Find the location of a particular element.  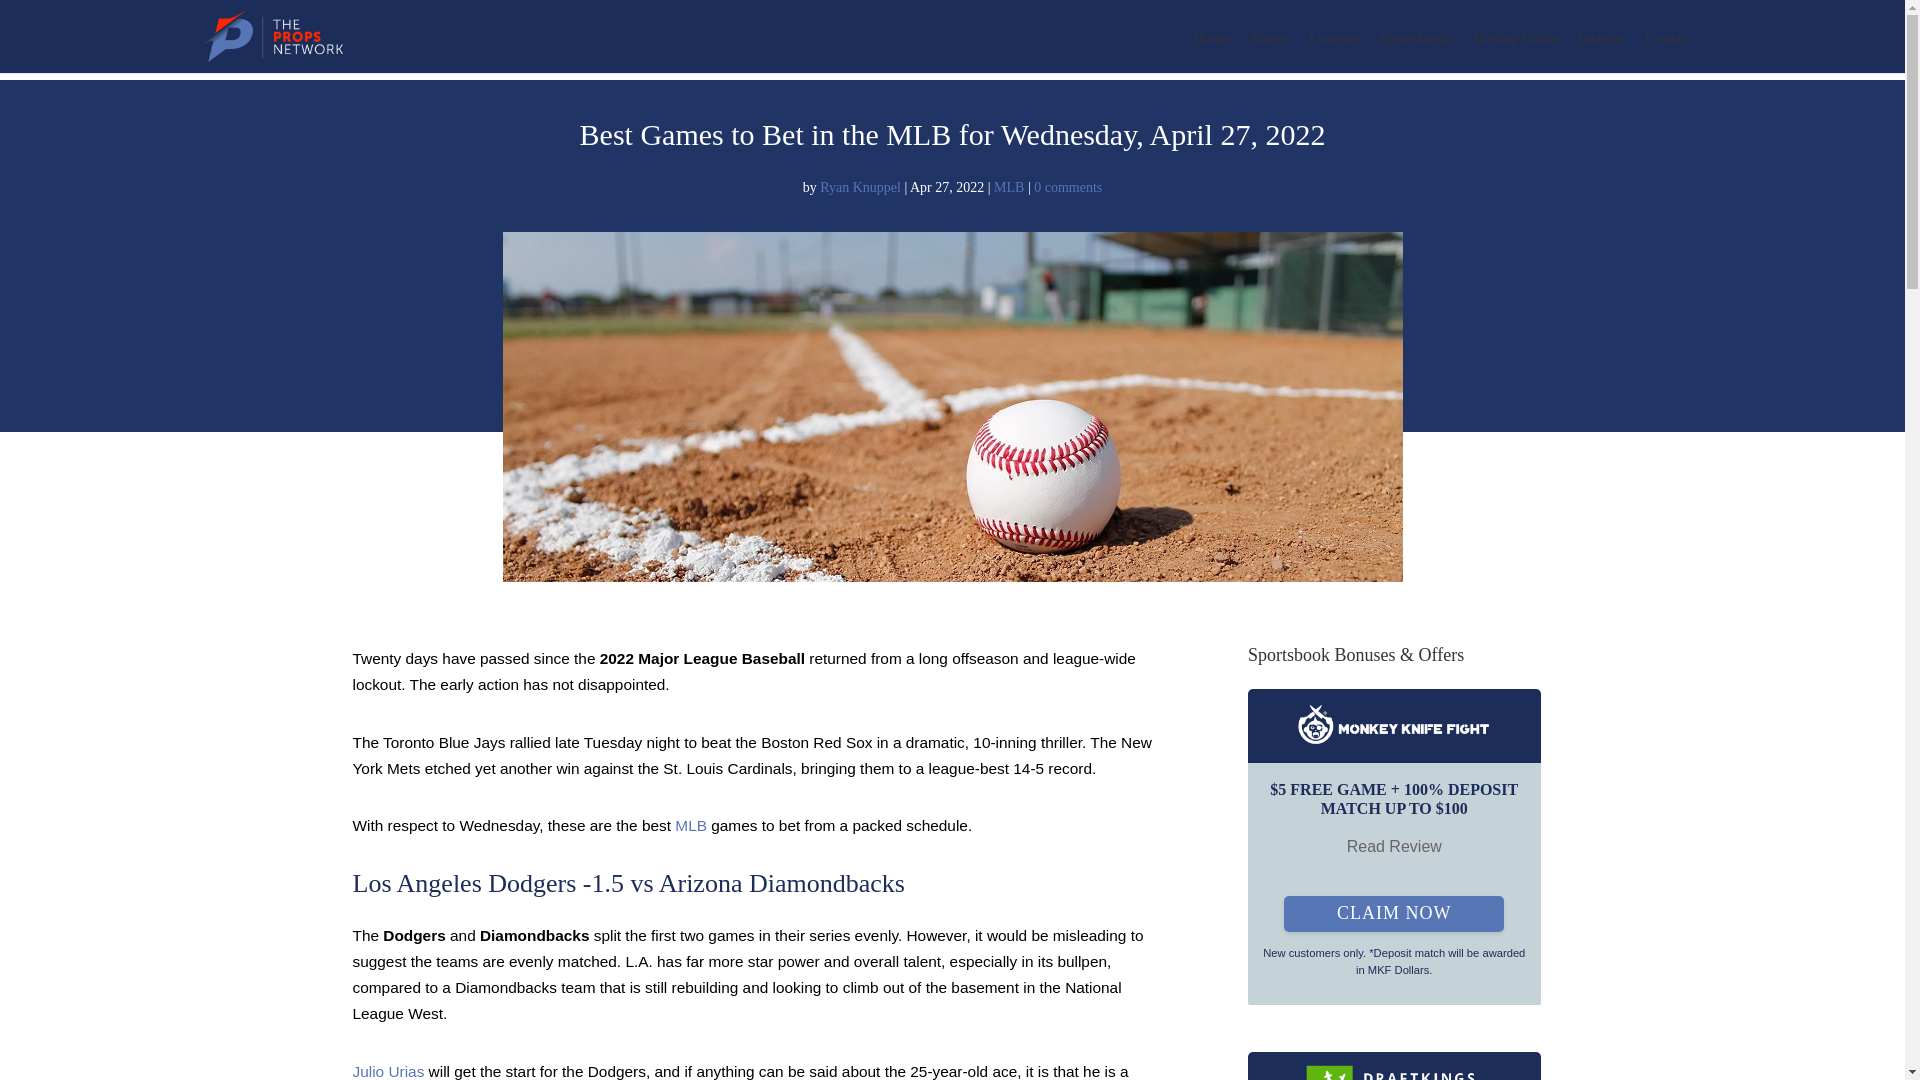

Shows is located at coordinates (1270, 48).